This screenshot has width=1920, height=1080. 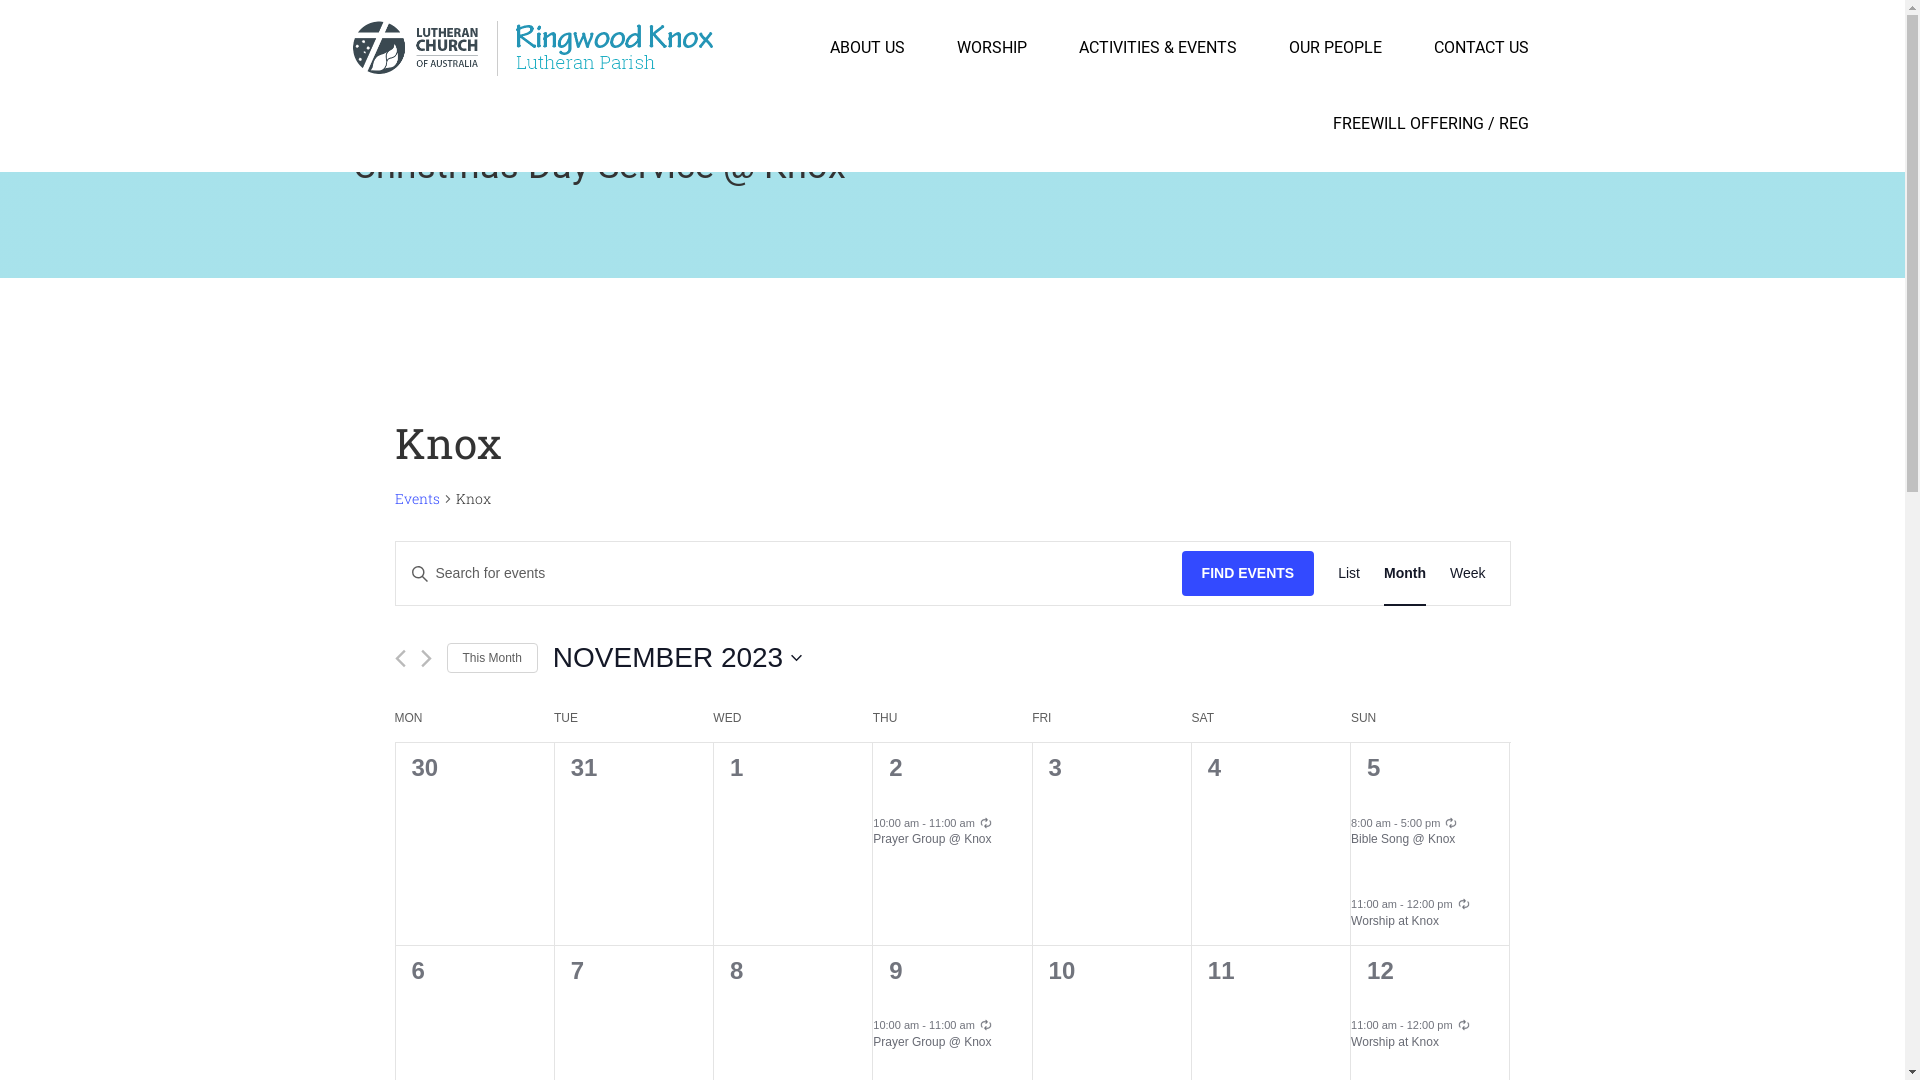 I want to click on CONTACT US, so click(x=1482, y=48).